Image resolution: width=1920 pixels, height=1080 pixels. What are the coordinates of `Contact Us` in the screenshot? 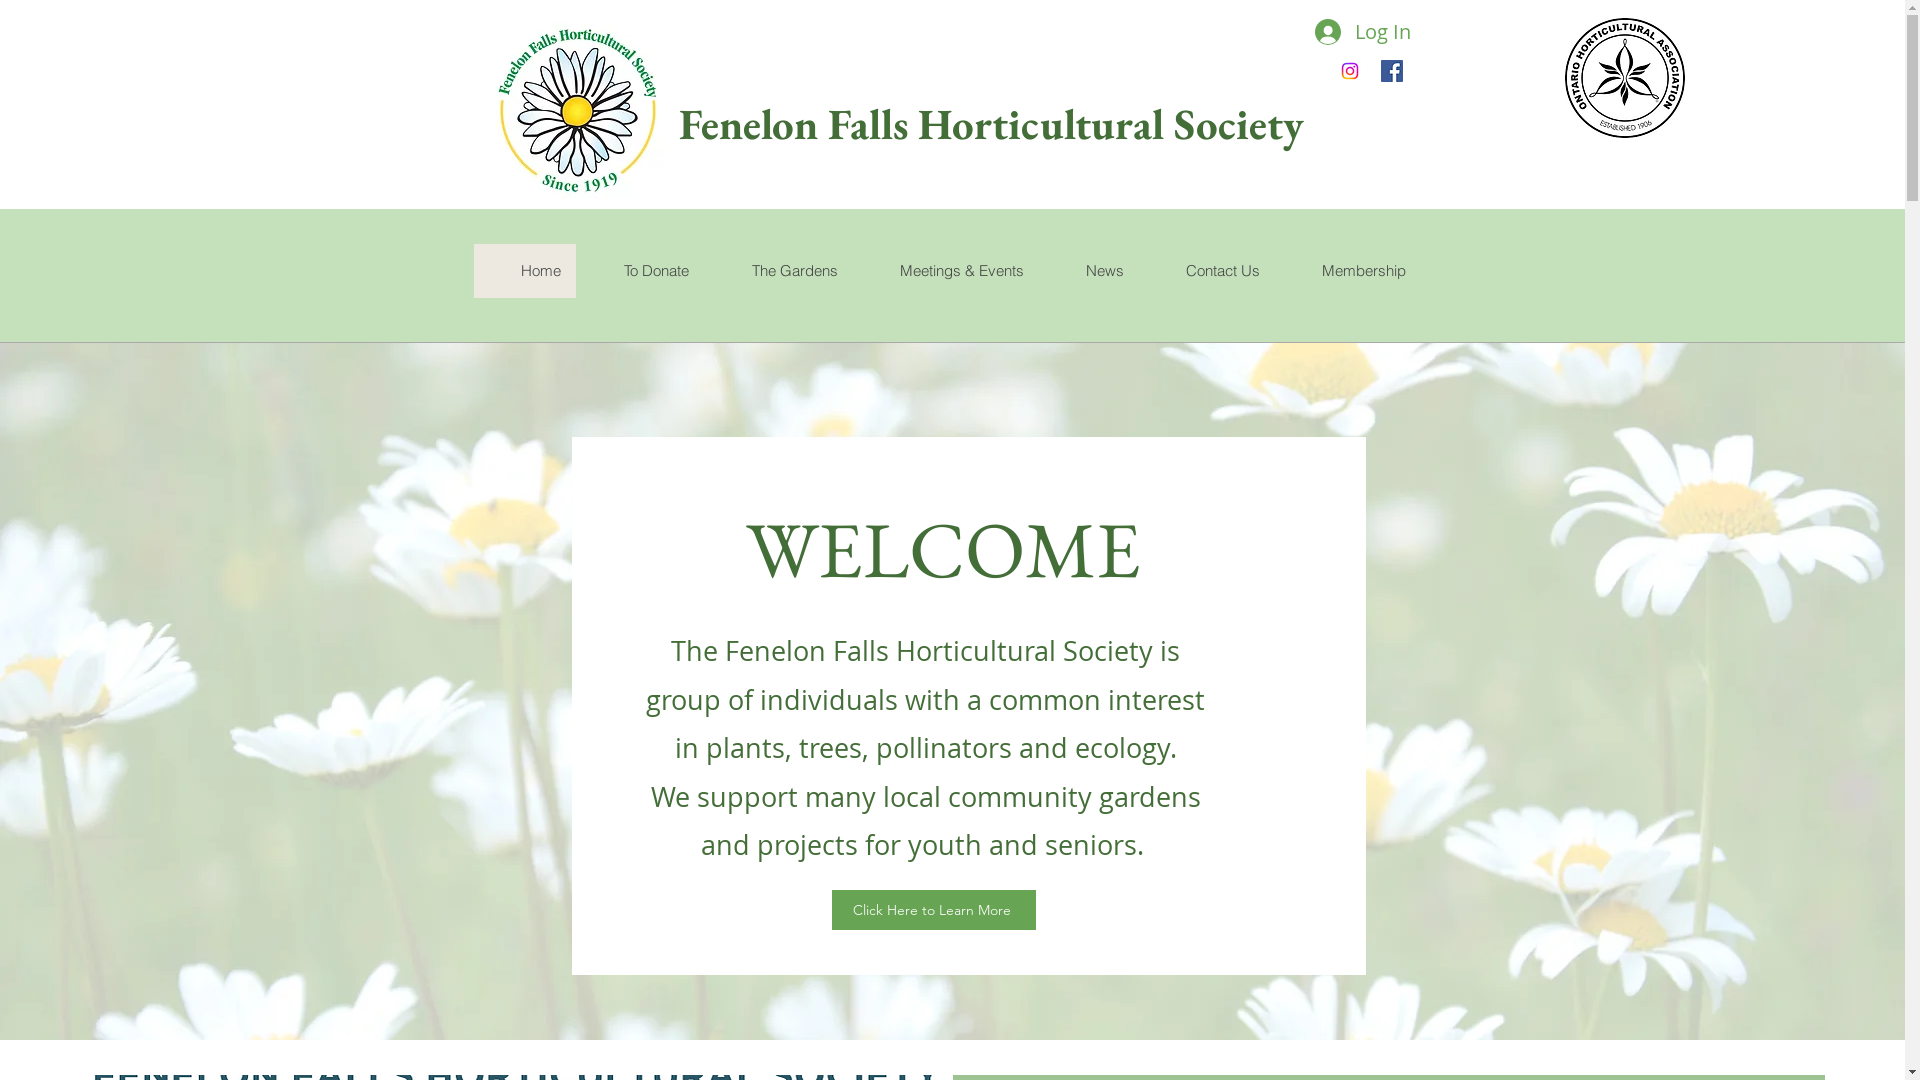 It's located at (1206, 271).